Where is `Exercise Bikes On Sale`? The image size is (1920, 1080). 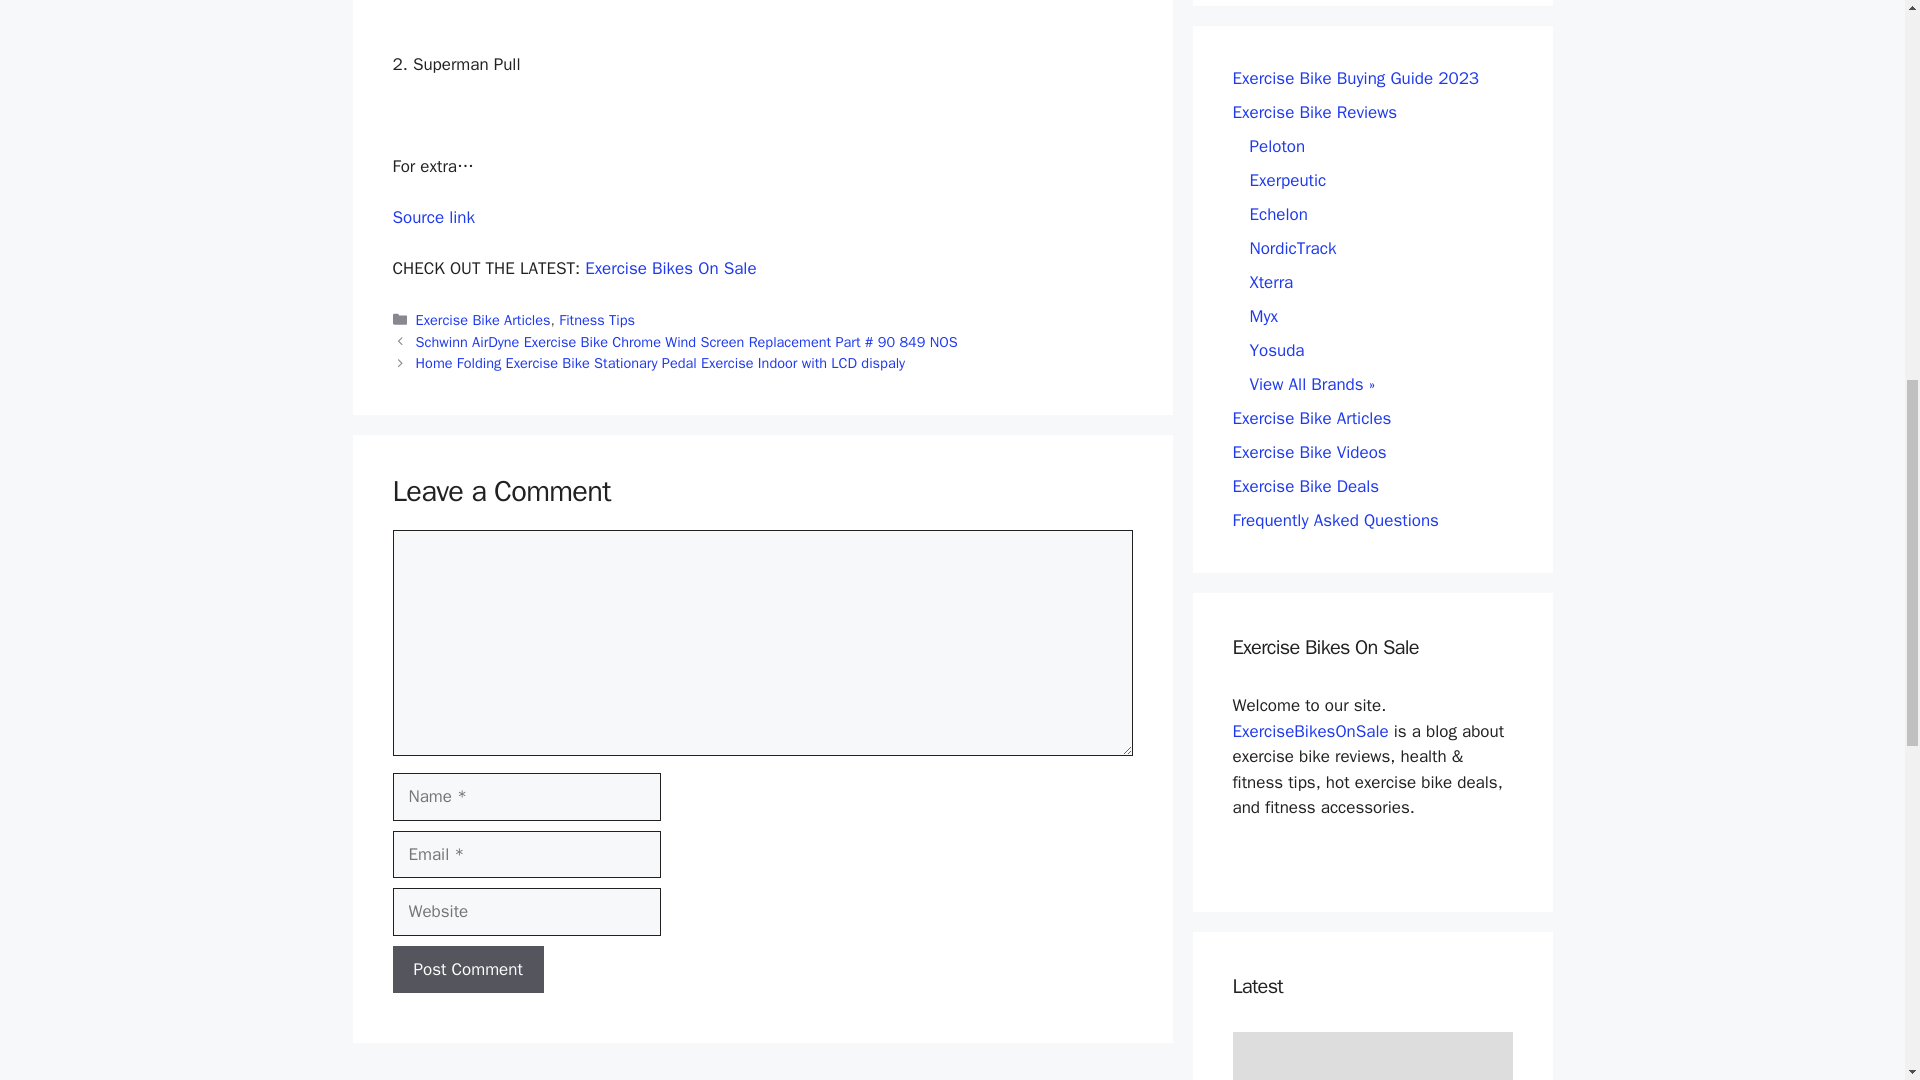
Exercise Bikes On Sale is located at coordinates (670, 268).